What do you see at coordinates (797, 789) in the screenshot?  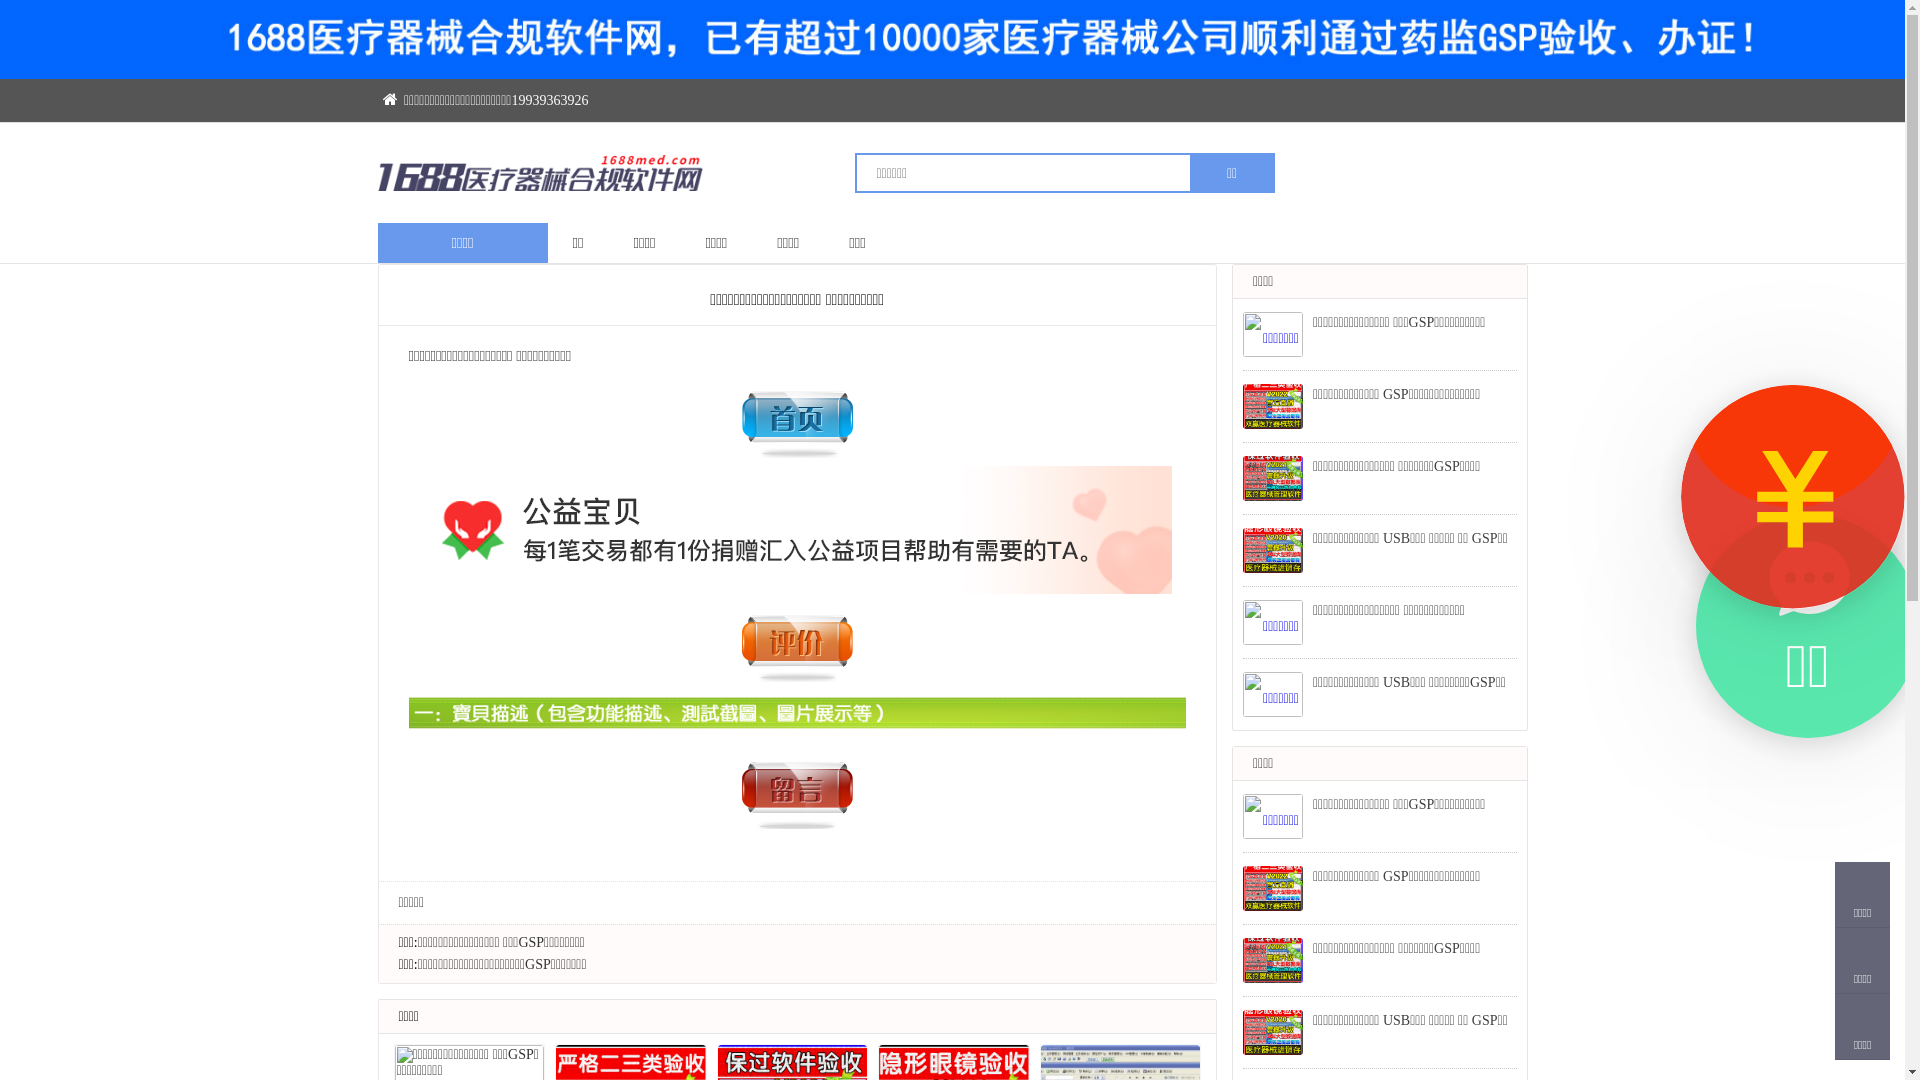 I see `x3.jpg` at bounding box center [797, 789].